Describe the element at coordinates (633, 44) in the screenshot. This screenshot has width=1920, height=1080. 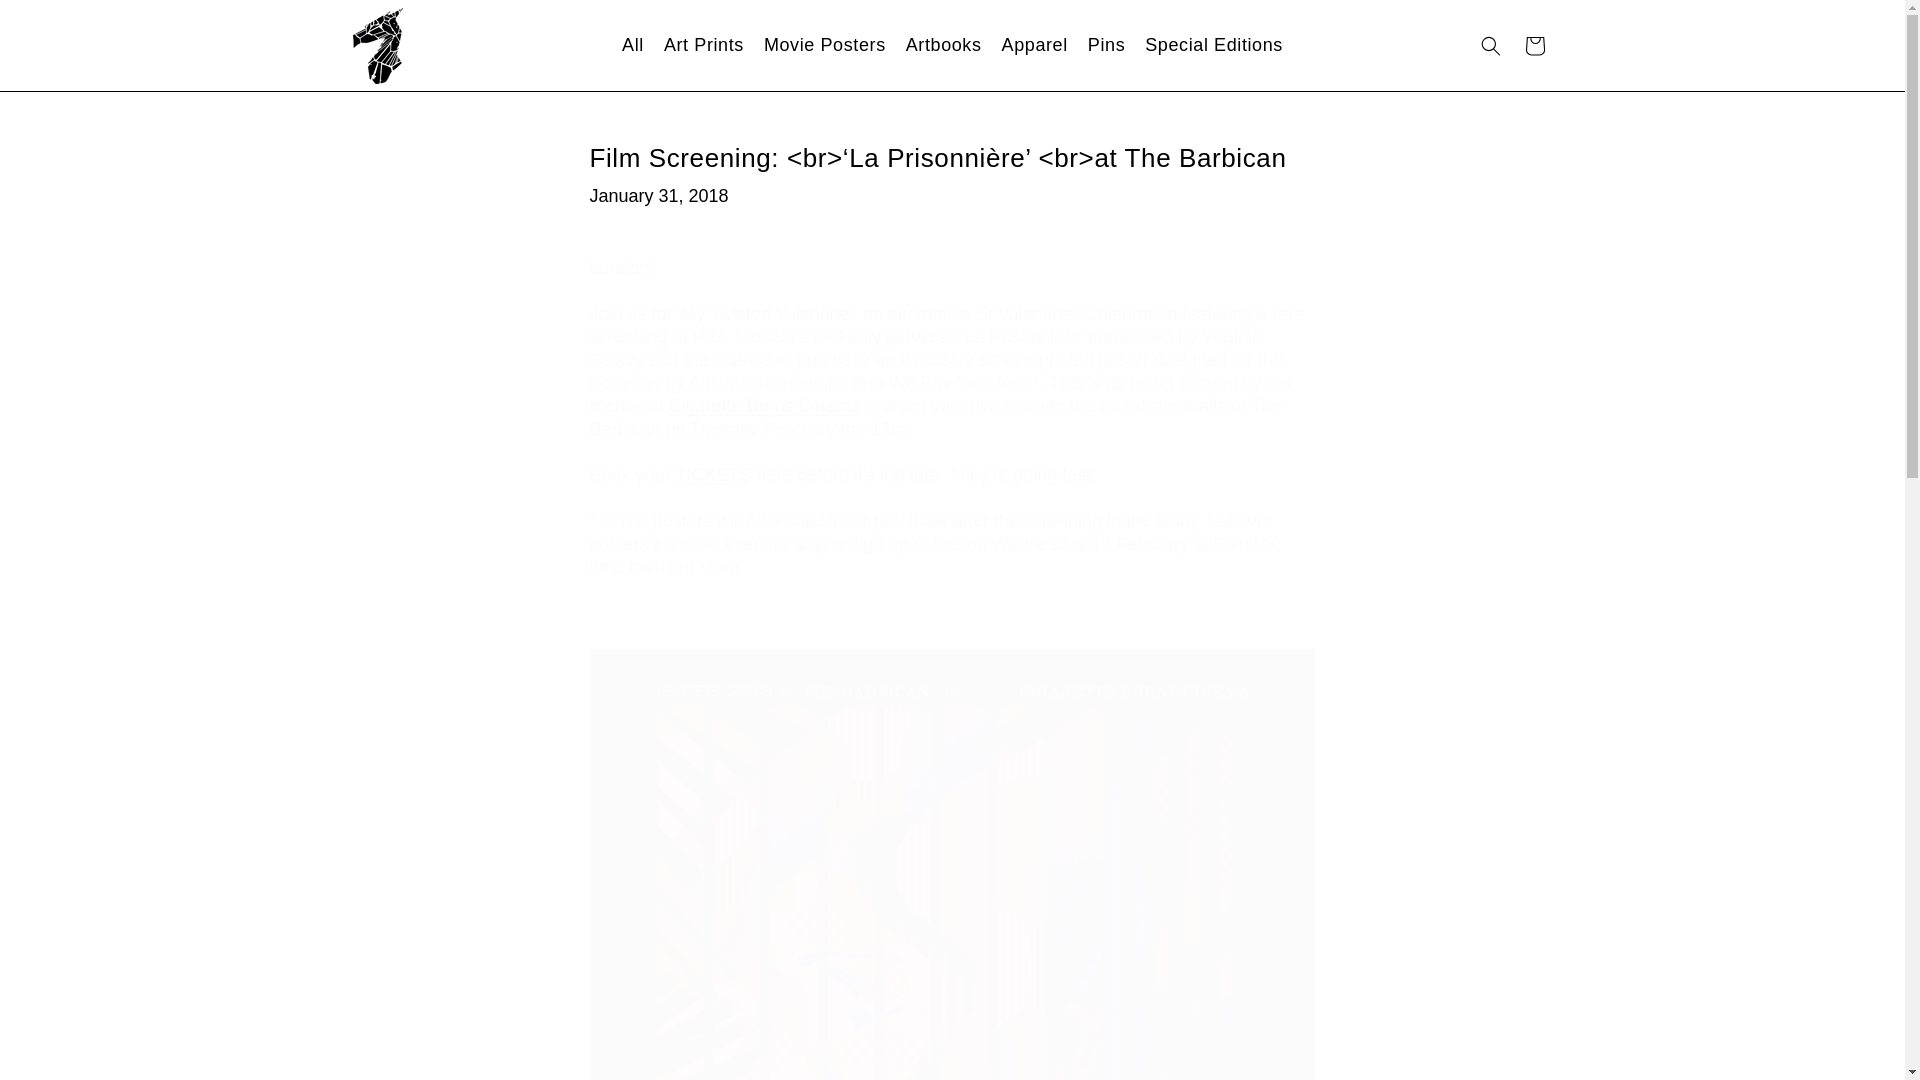
I see `All` at that location.